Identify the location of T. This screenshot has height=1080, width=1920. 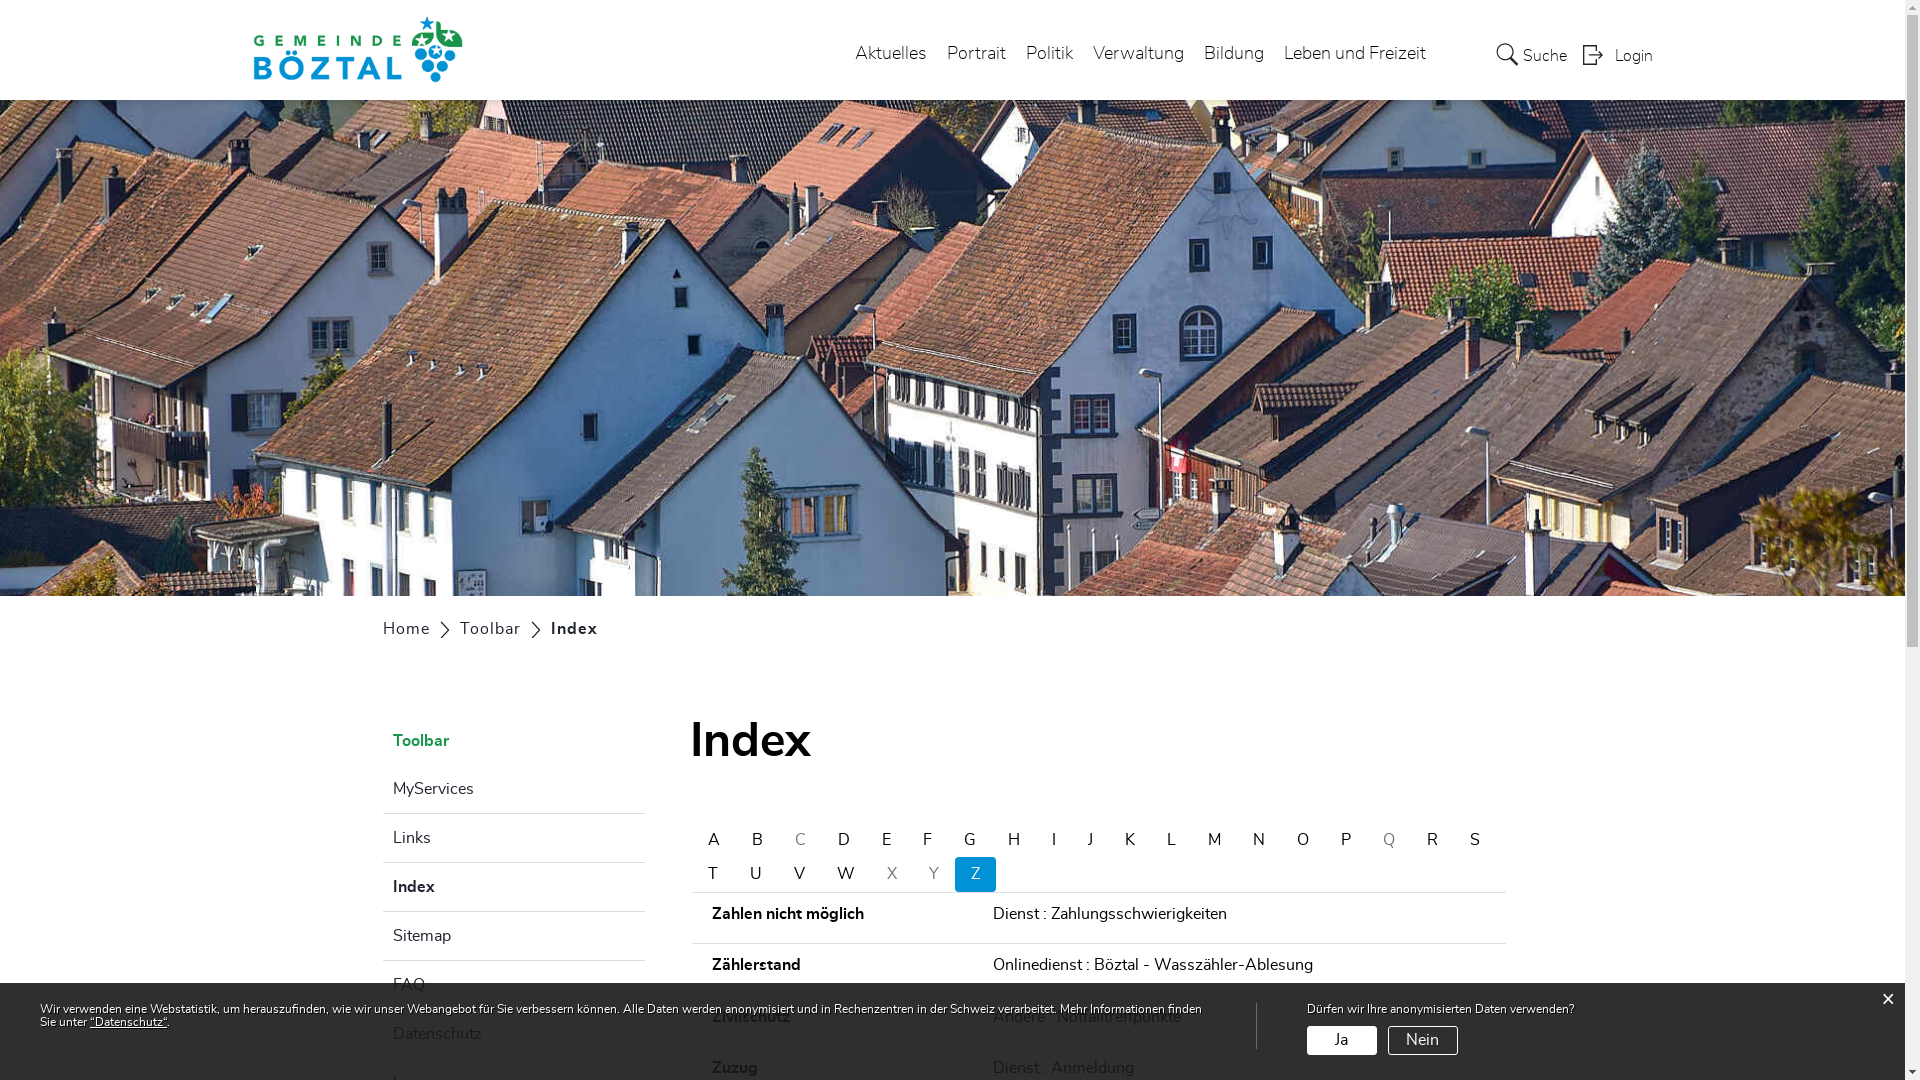
(713, 874).